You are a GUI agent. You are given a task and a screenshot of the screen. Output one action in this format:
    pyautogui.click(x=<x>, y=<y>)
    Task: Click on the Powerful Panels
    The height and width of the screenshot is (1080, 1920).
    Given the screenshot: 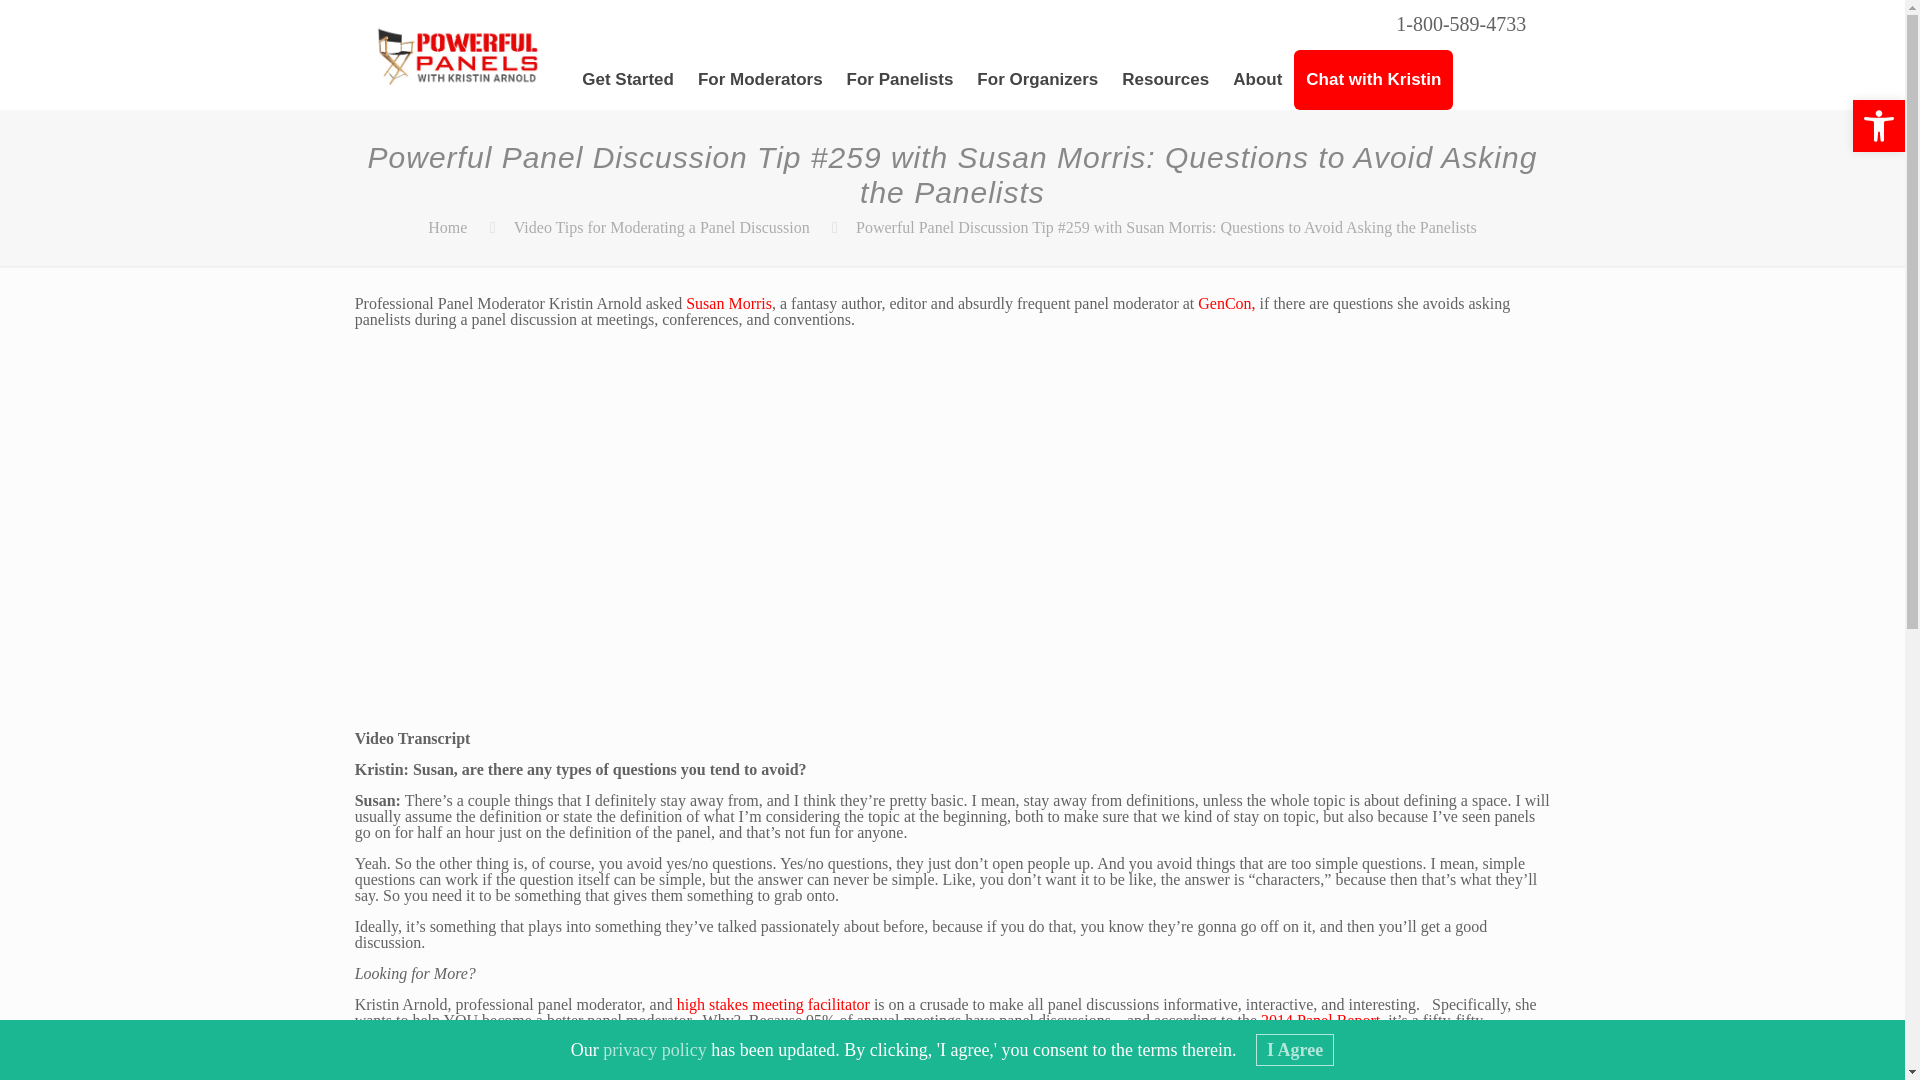 What is the action you would take?
    pyautogui.click(x=458, y=54)
    